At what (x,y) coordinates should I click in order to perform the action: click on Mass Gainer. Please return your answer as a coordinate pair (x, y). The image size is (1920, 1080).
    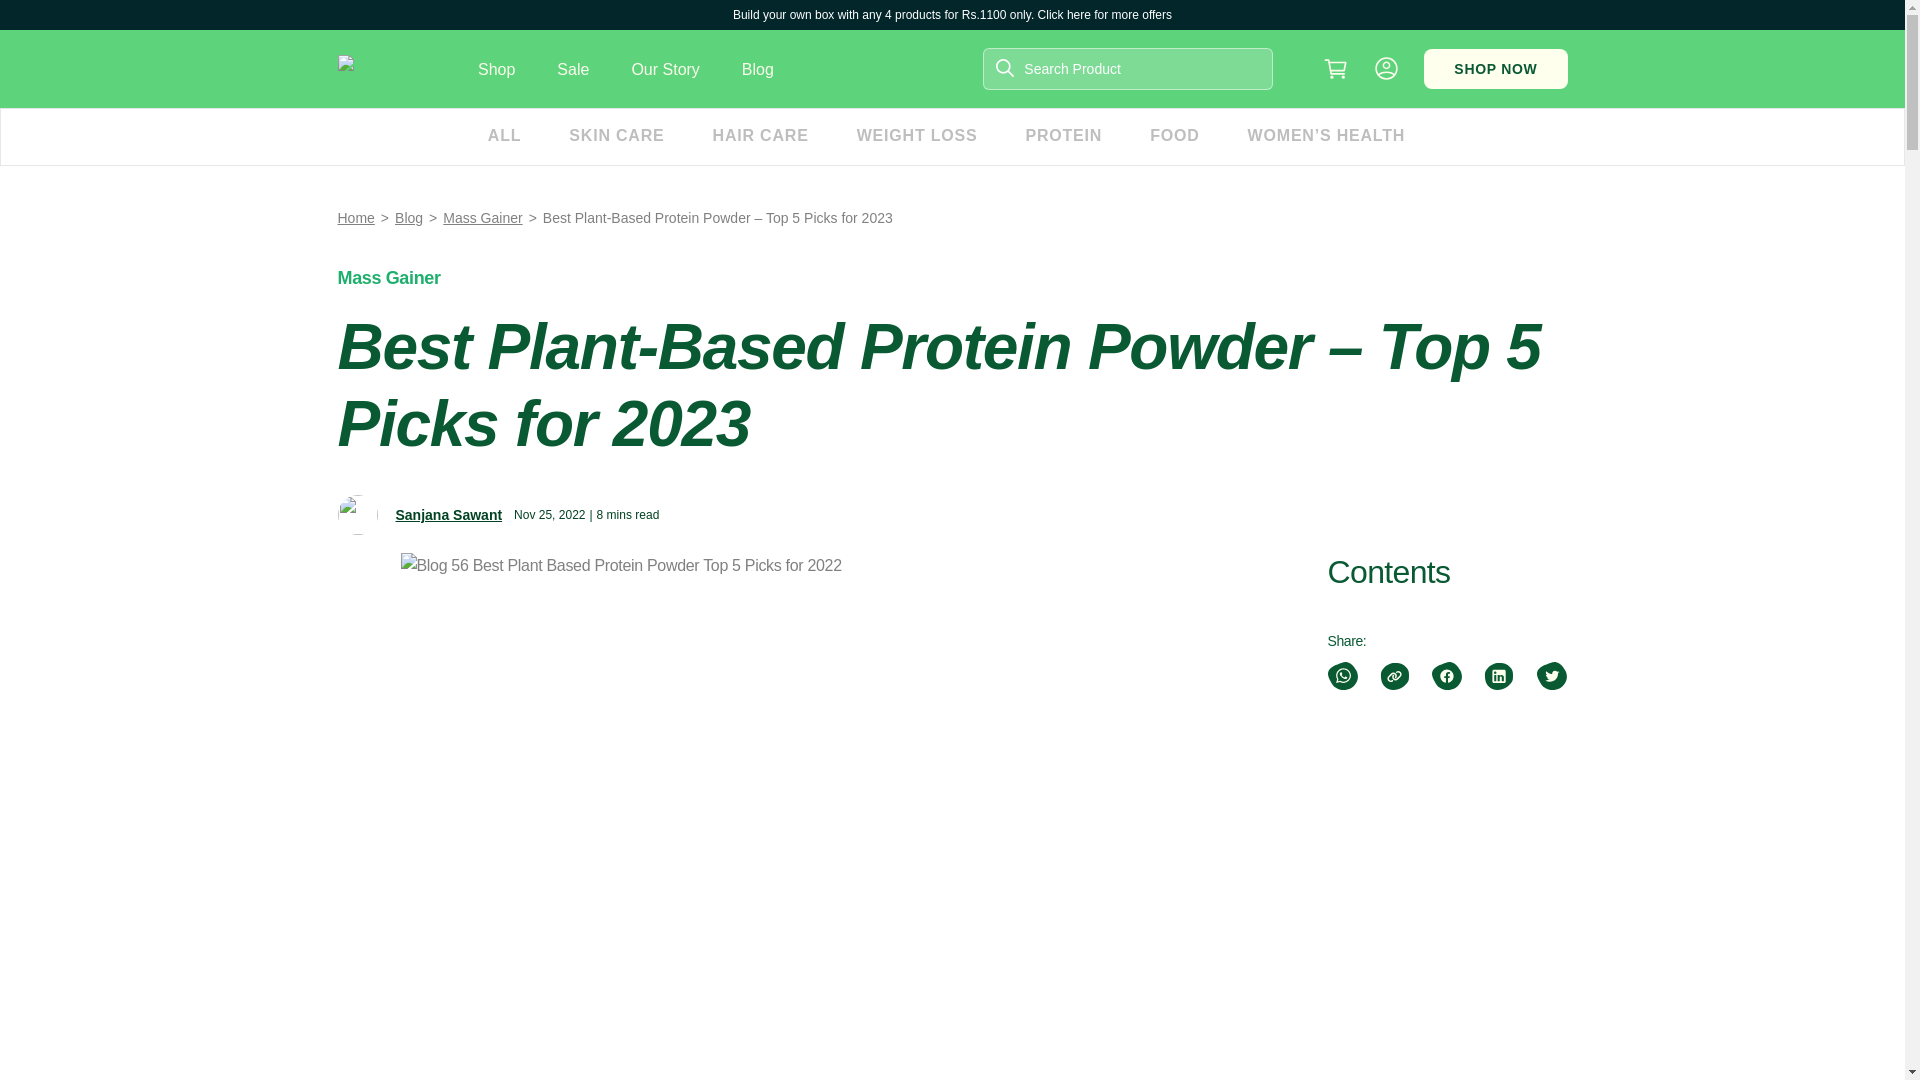
    Looking at the image, I should click on (389, 278).